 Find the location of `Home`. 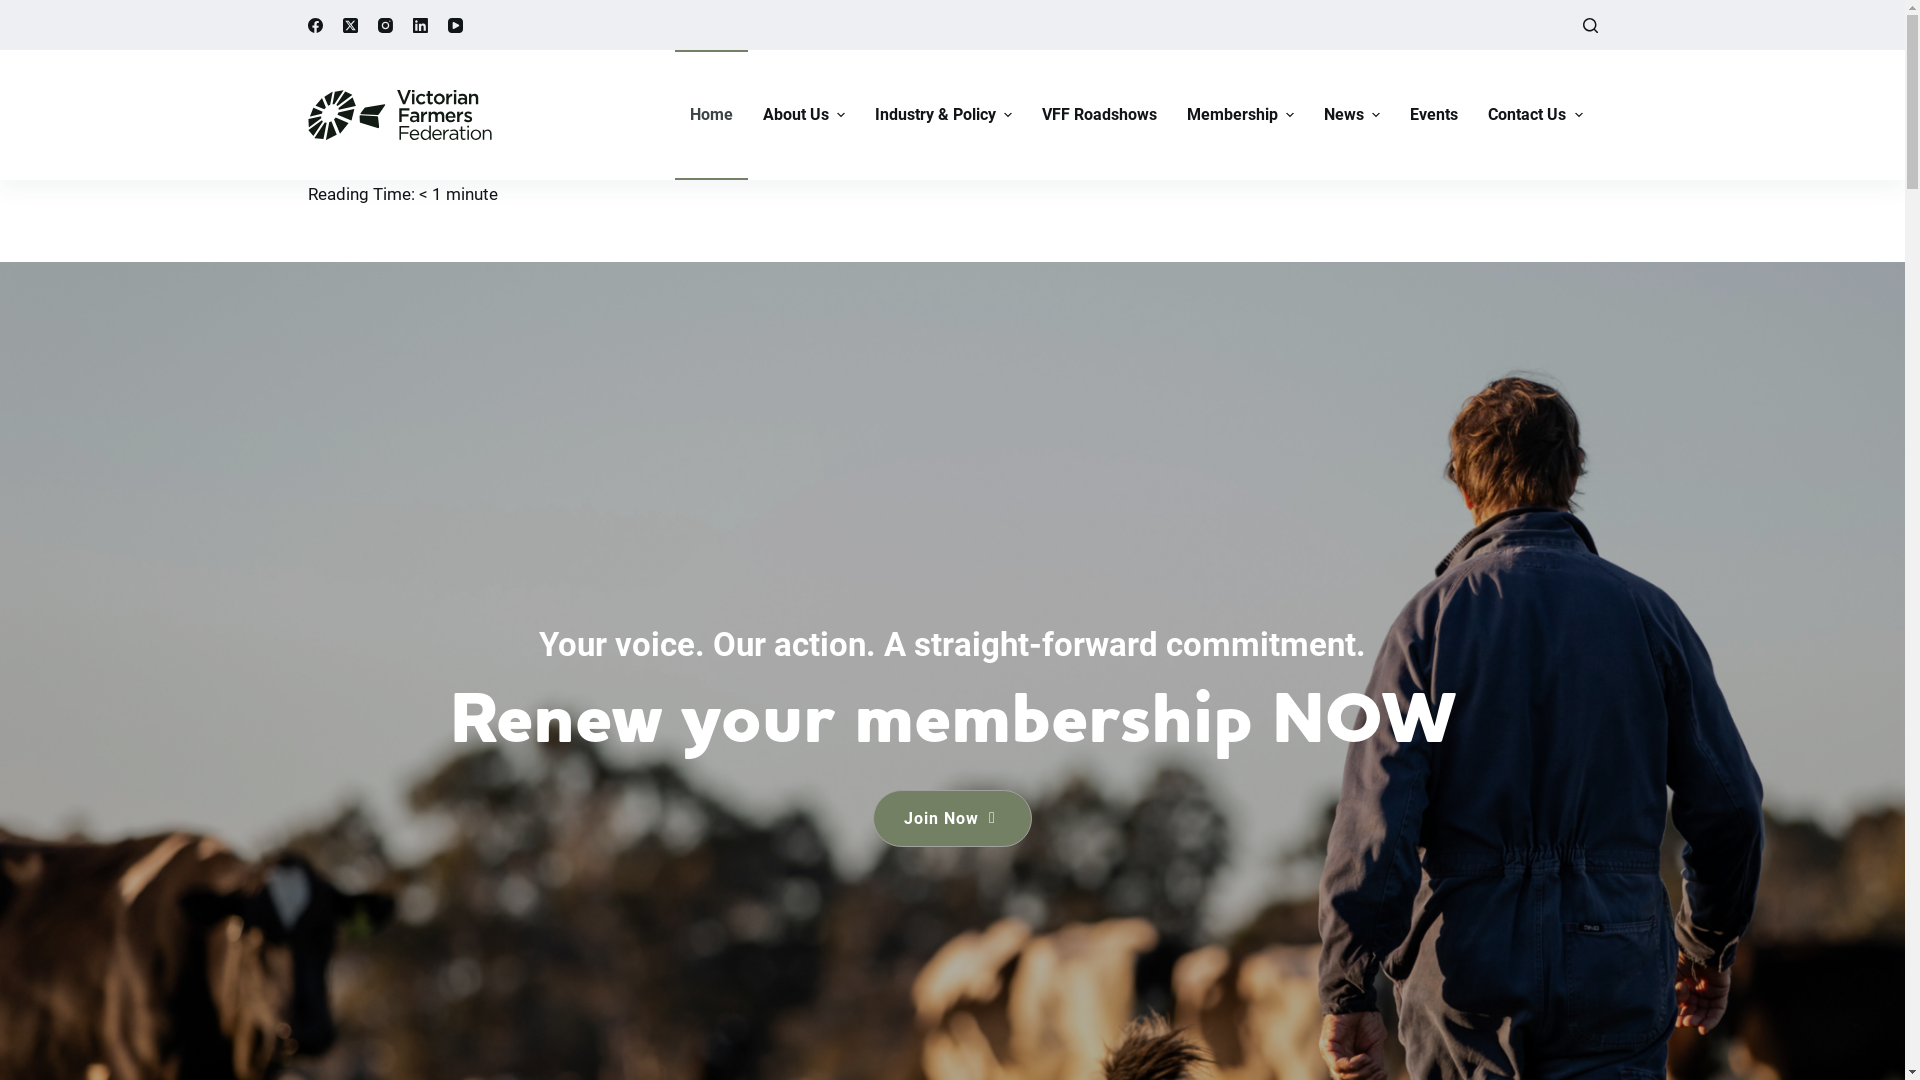

Home is located at coordinates (712, 115).